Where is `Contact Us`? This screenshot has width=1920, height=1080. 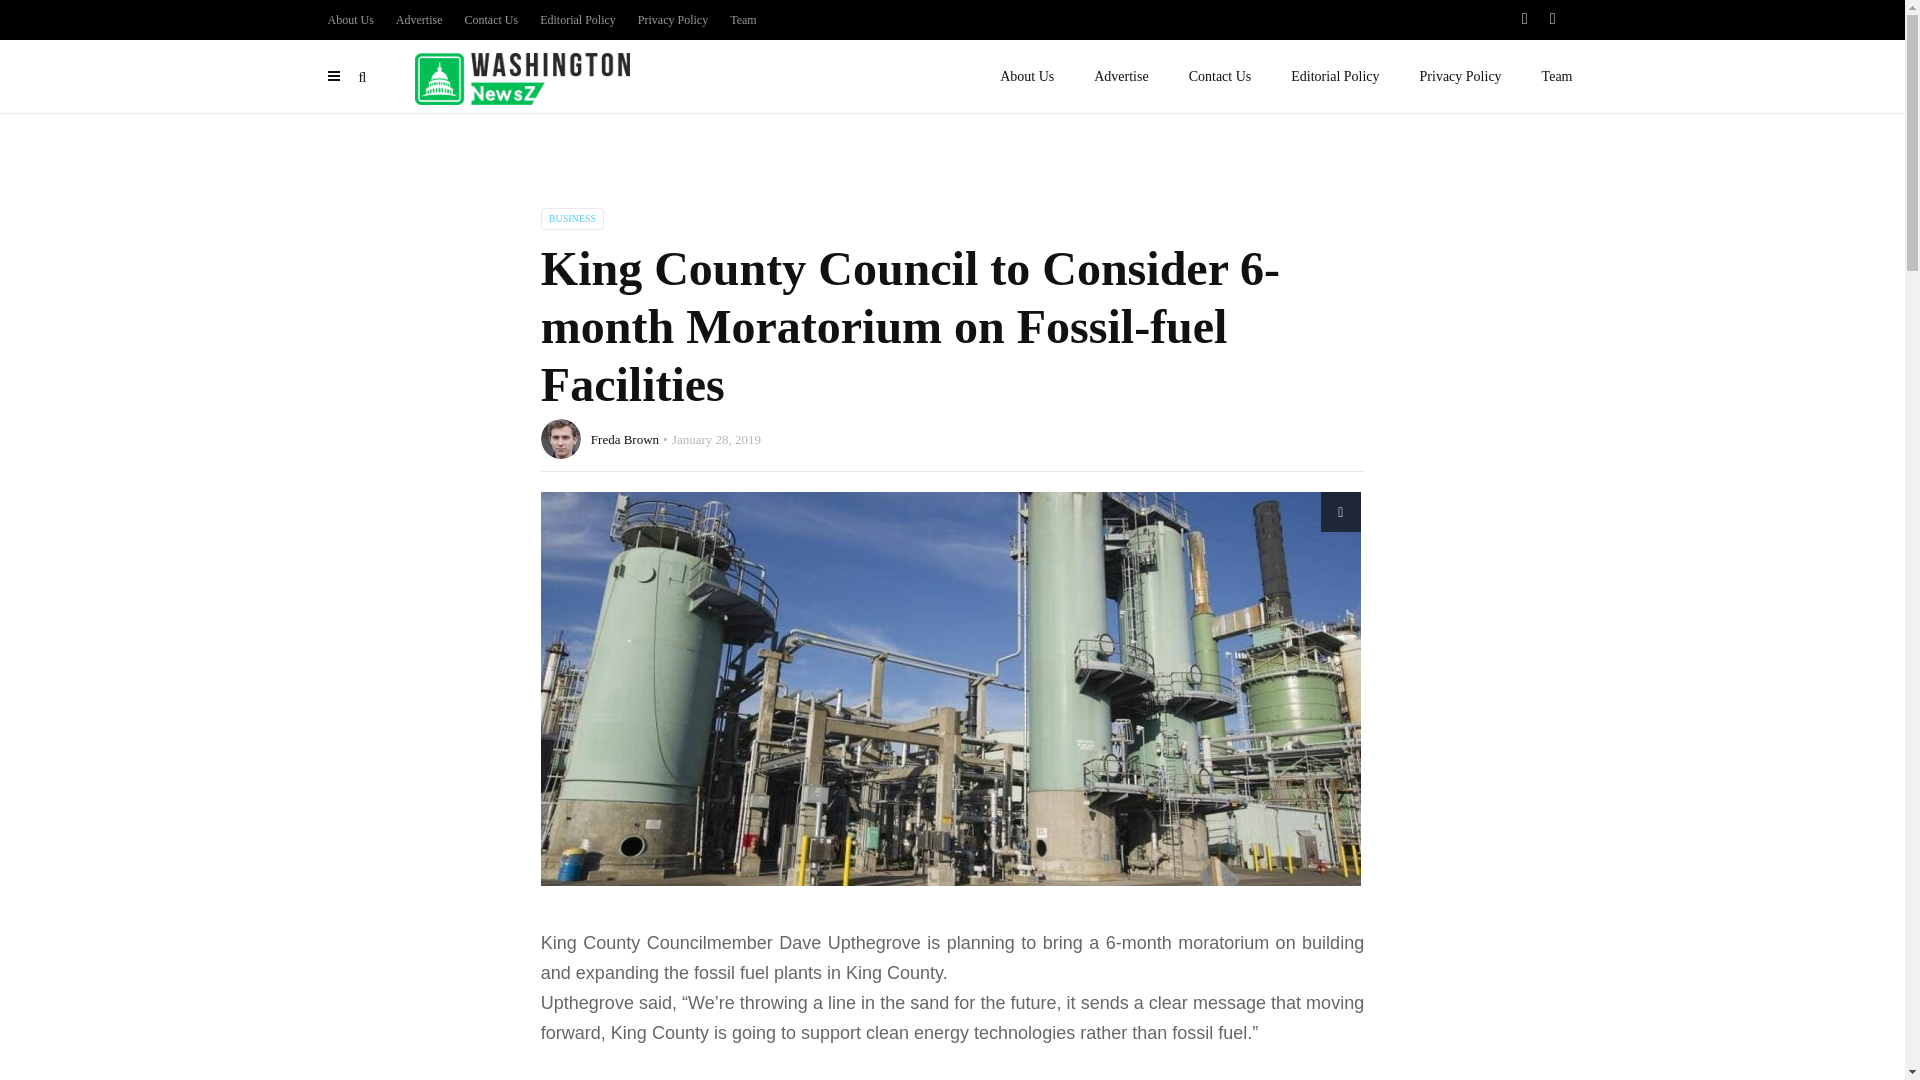
Contact Us is located at coordinates (491, 20).